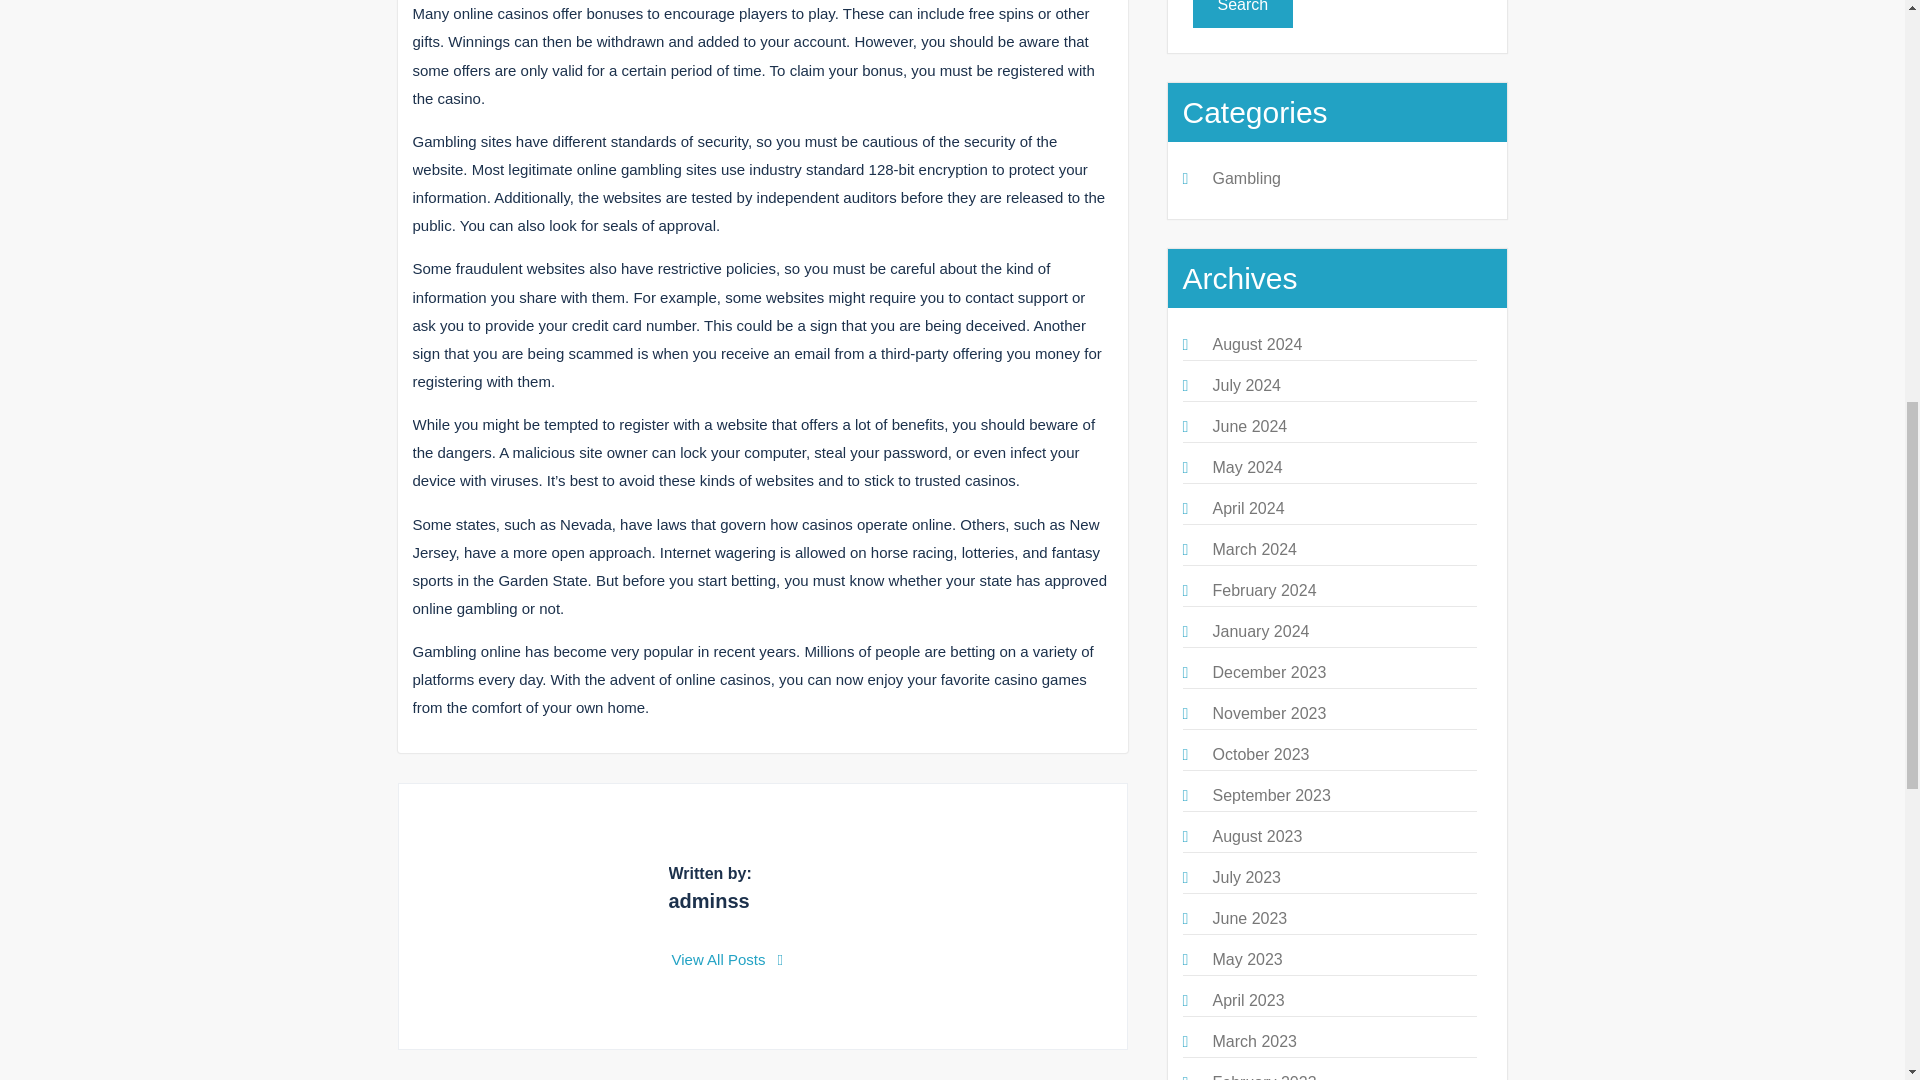 The width and height of the screenshot is (1920, 1080). What do you see at coordinates (1254, 550) in the screenshot?
I see `March 2024` at bounding box center [1254, 550].